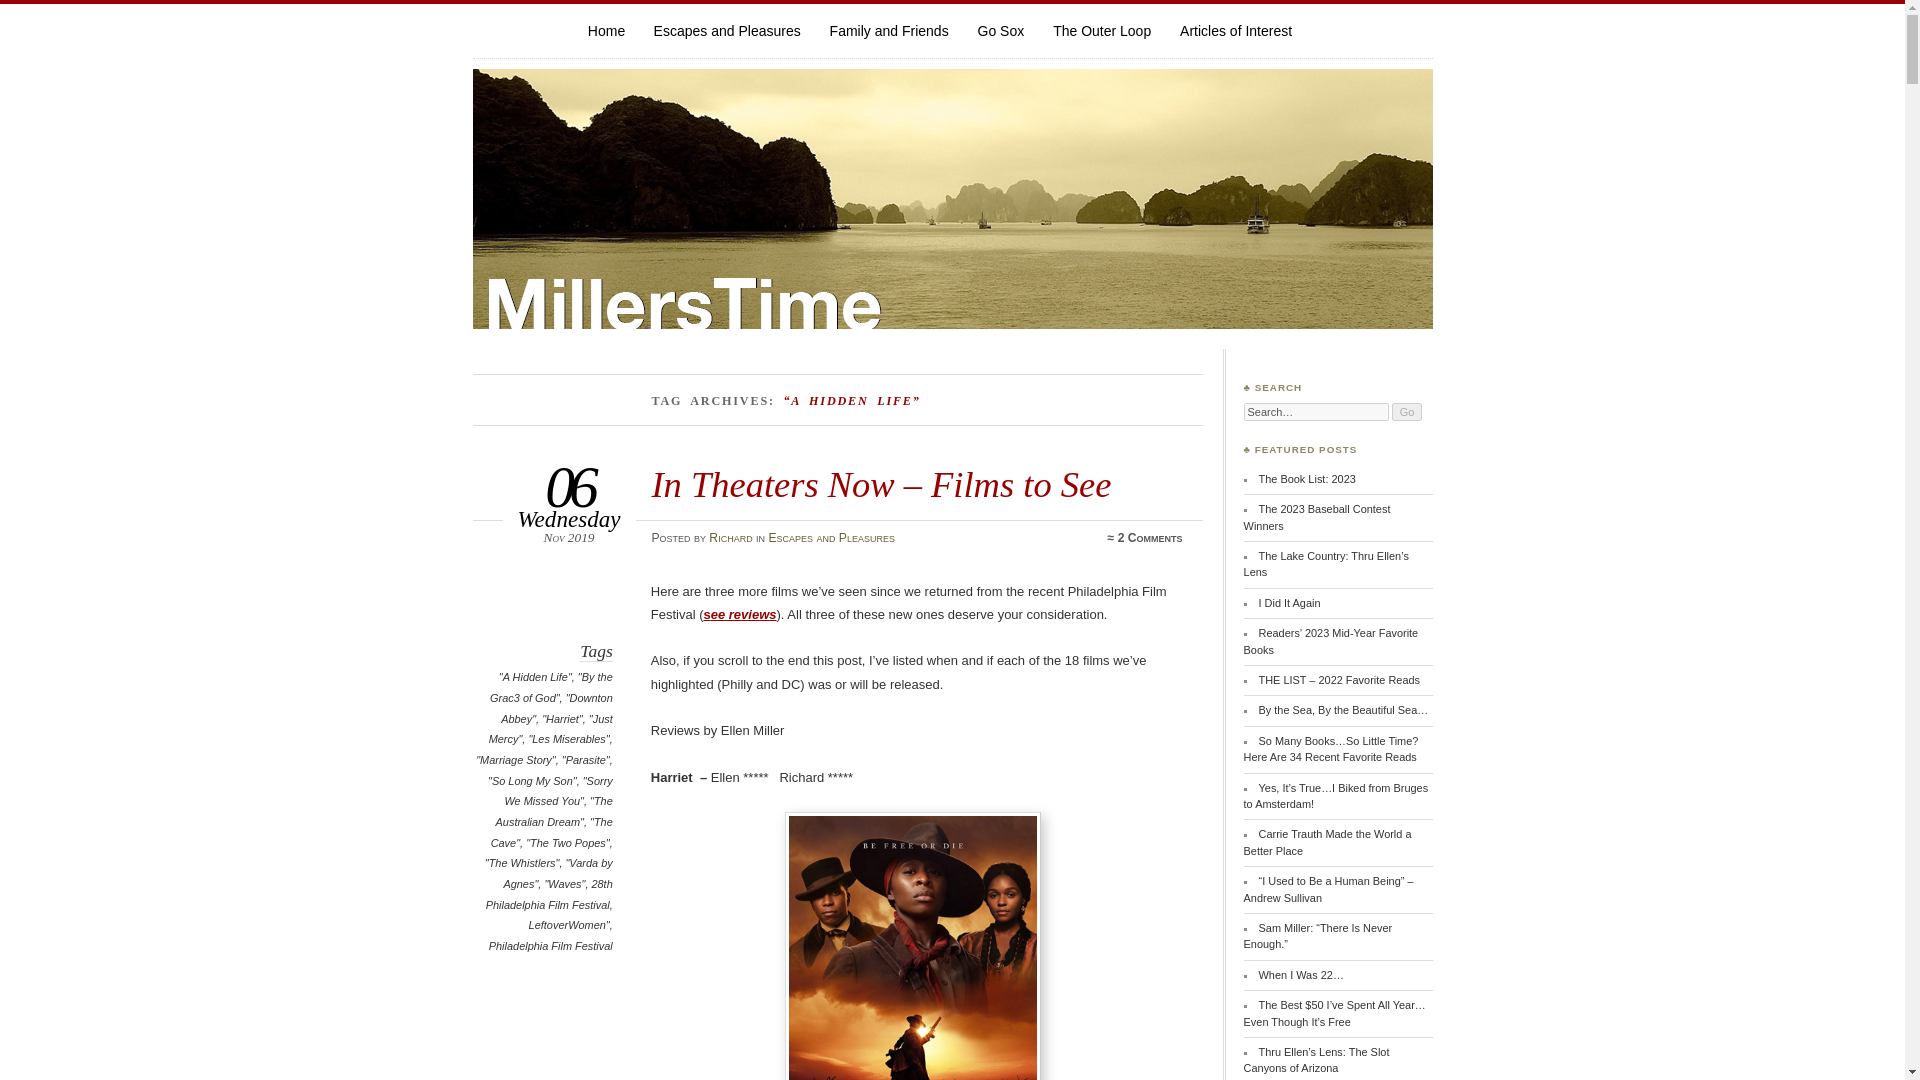 This screenshot has height=1080, width=1920. Describe the element at coordinates (564, 884) in the screenshot. I see `"Waves"` at that location.